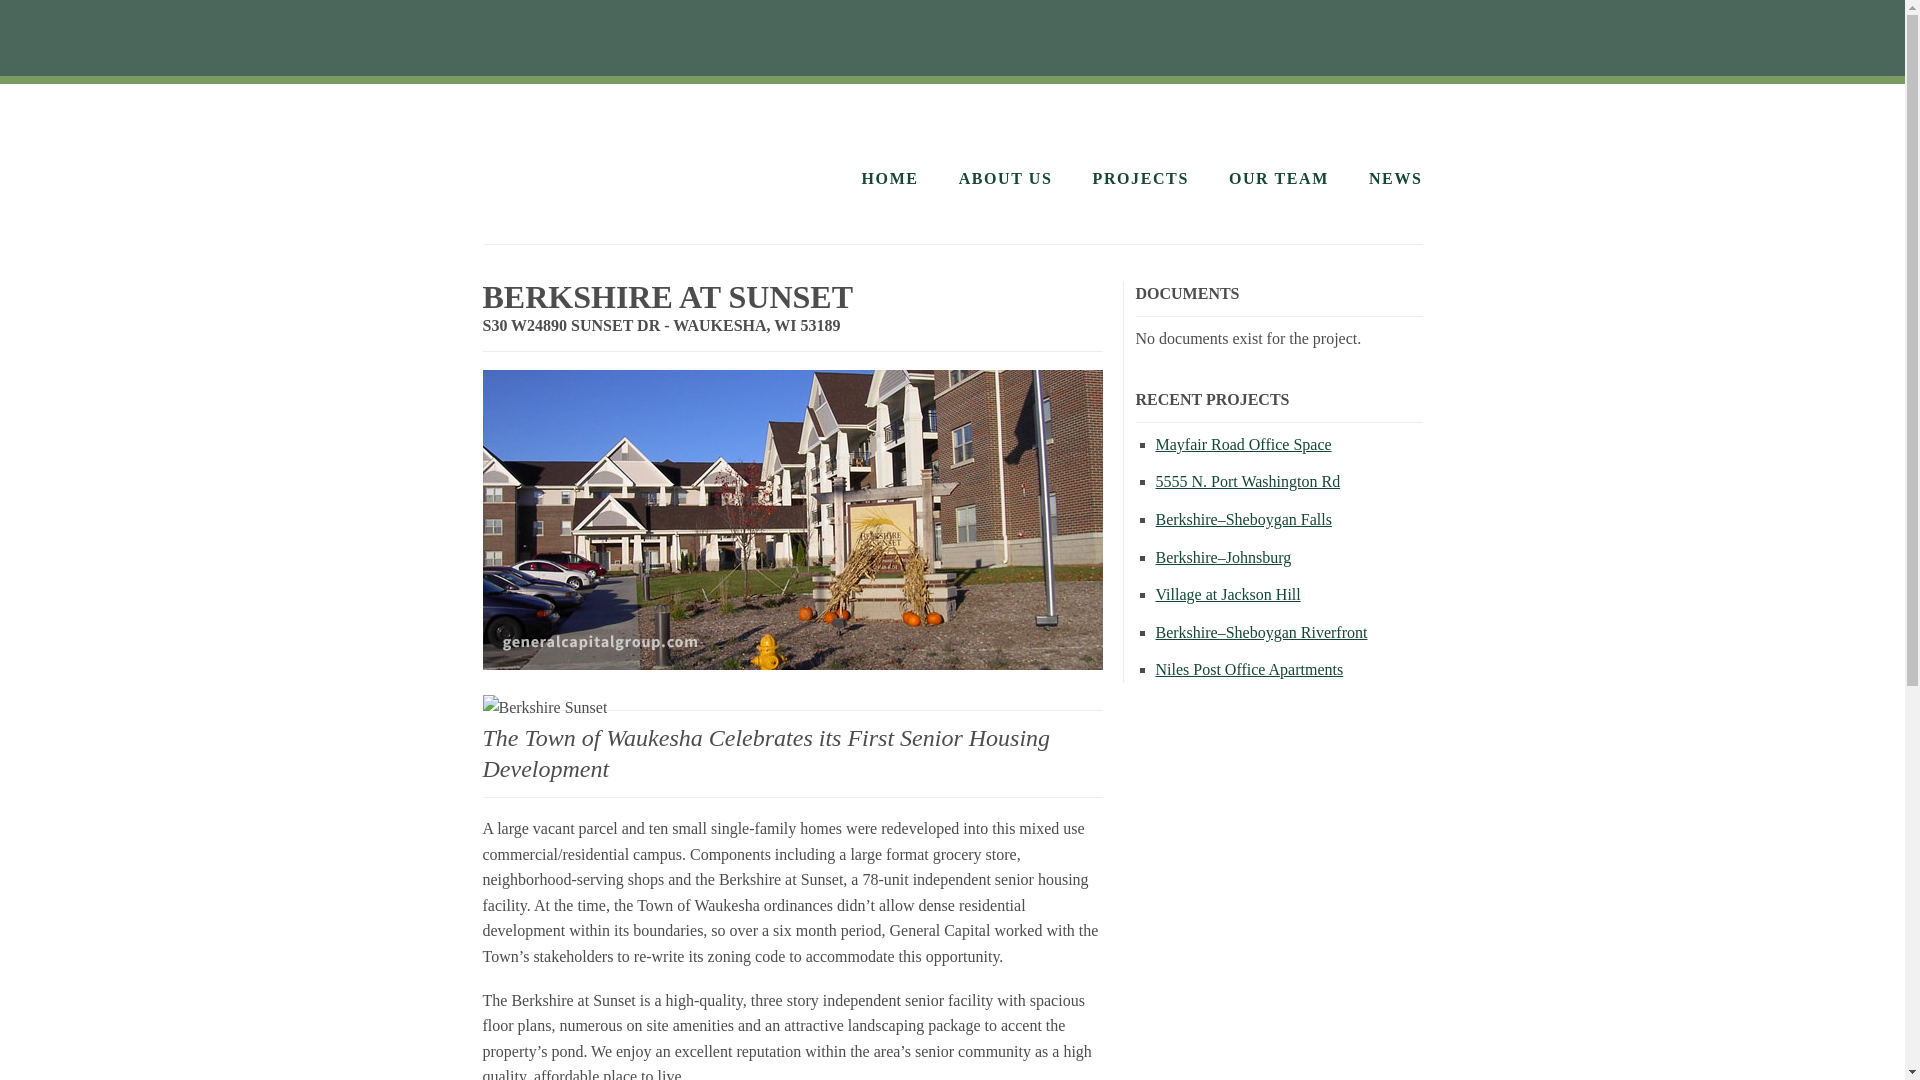  I want to click on Mayfair Road Office Space, so click(1244, 444).